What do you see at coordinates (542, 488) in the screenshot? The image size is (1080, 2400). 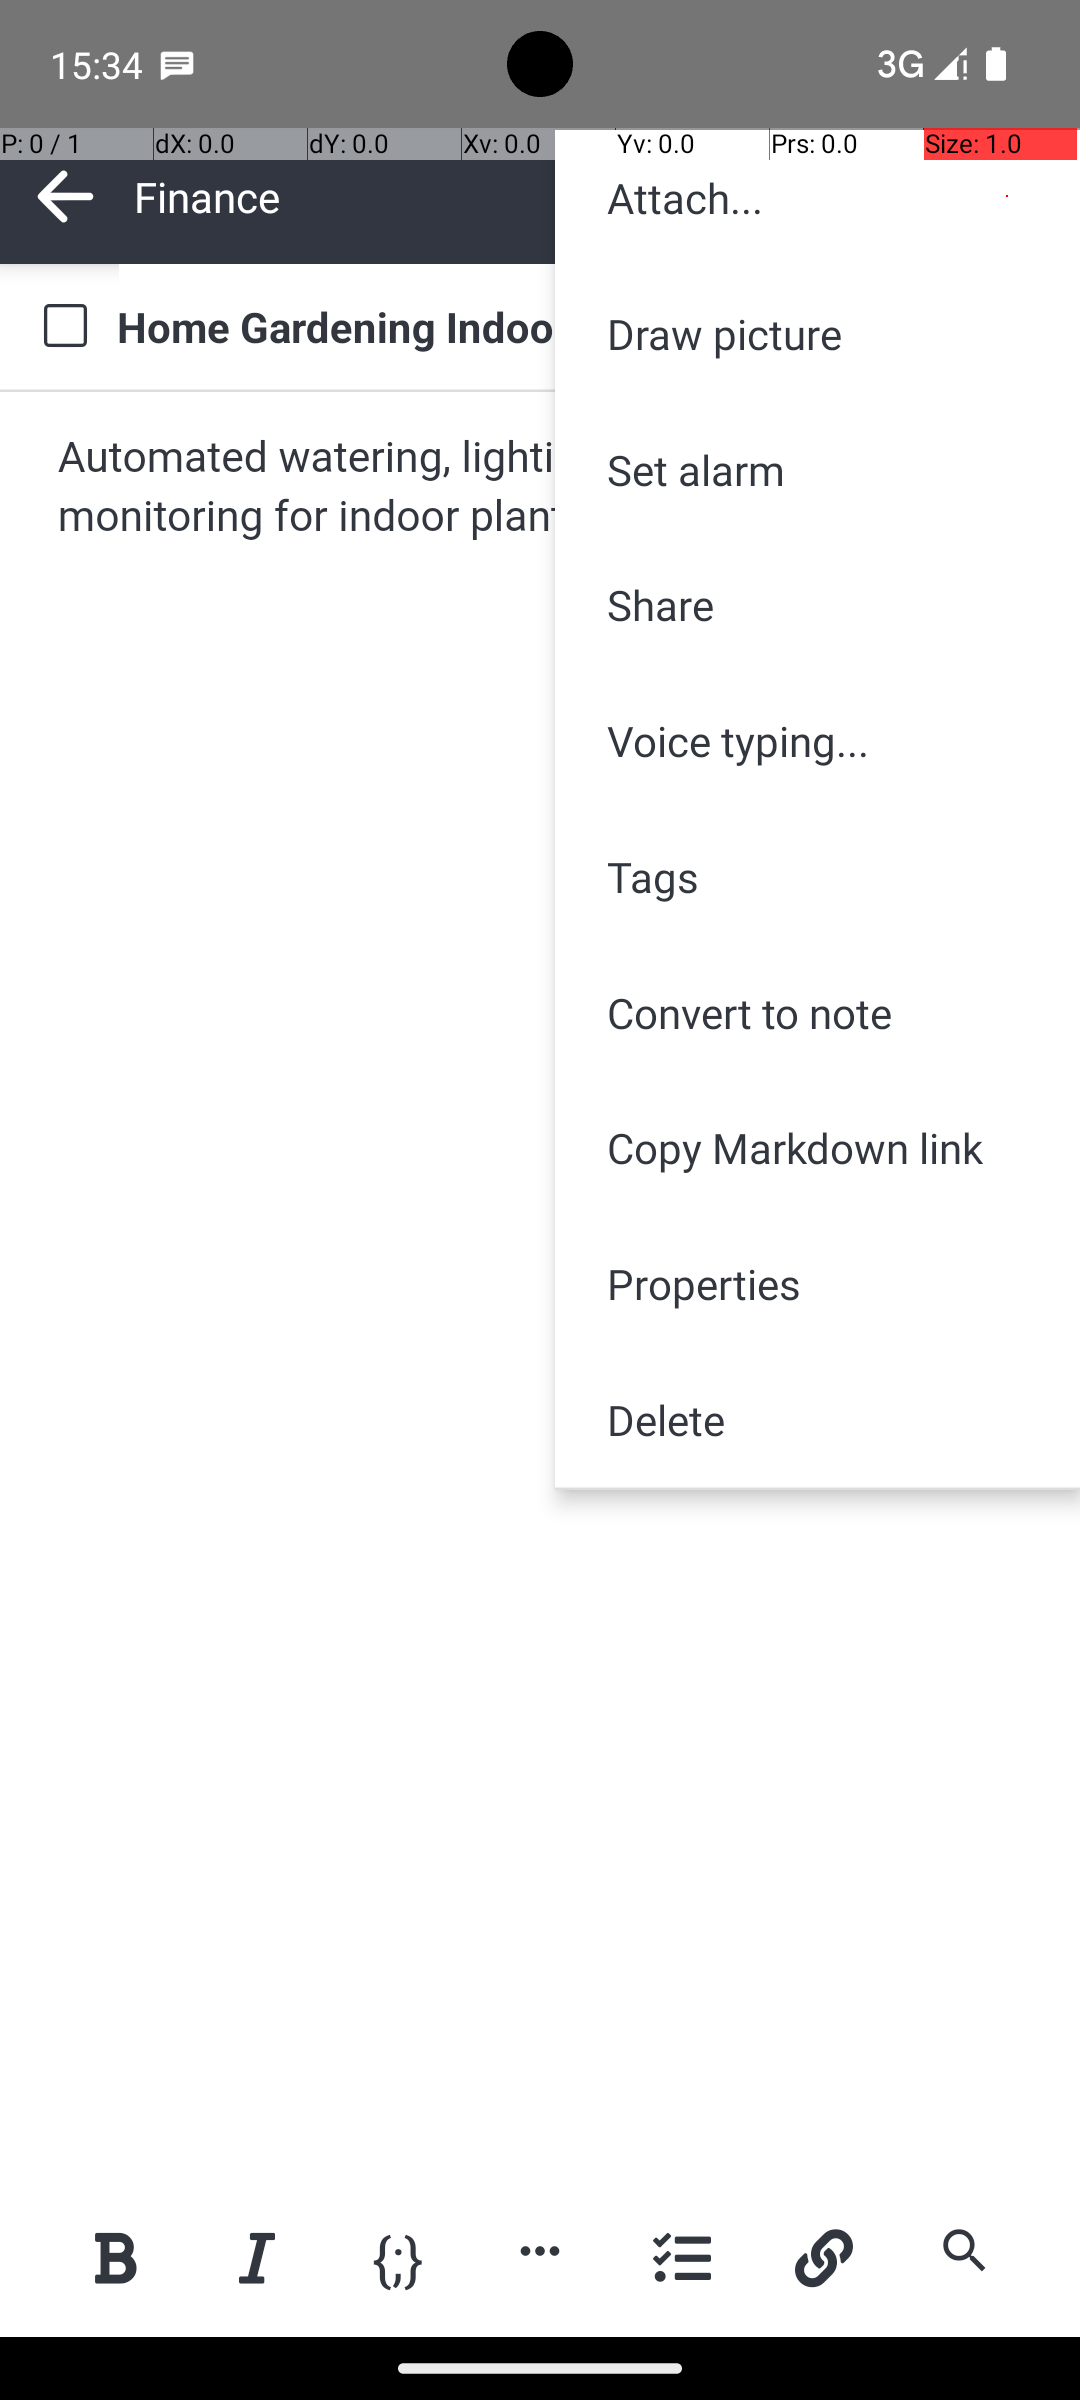 I see `Automated watering, lighting, and nutrient monitoring for indoor plants.` at bounding box center [542, 488].